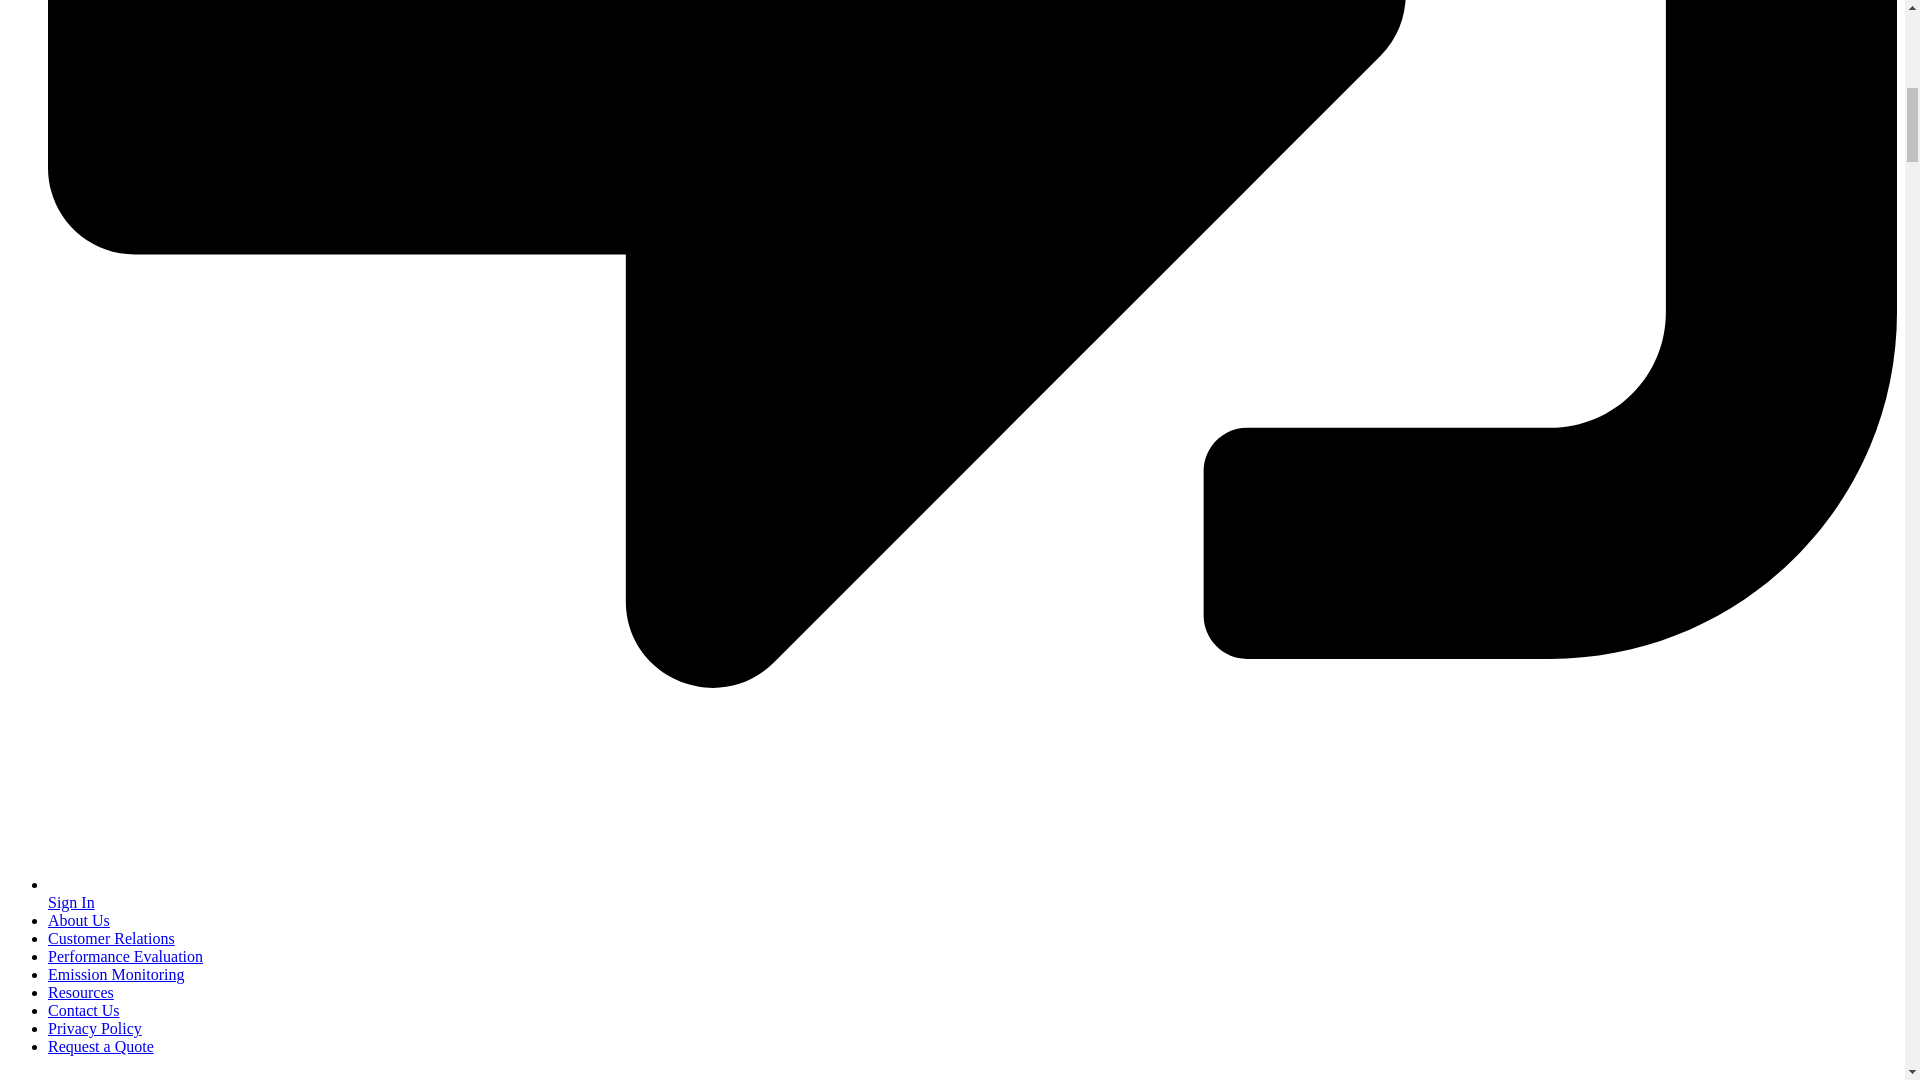 Image resolution: width=1920 pixels, height=1080 pixels. I want to click on Emission Monitoring, so click(116, 974).